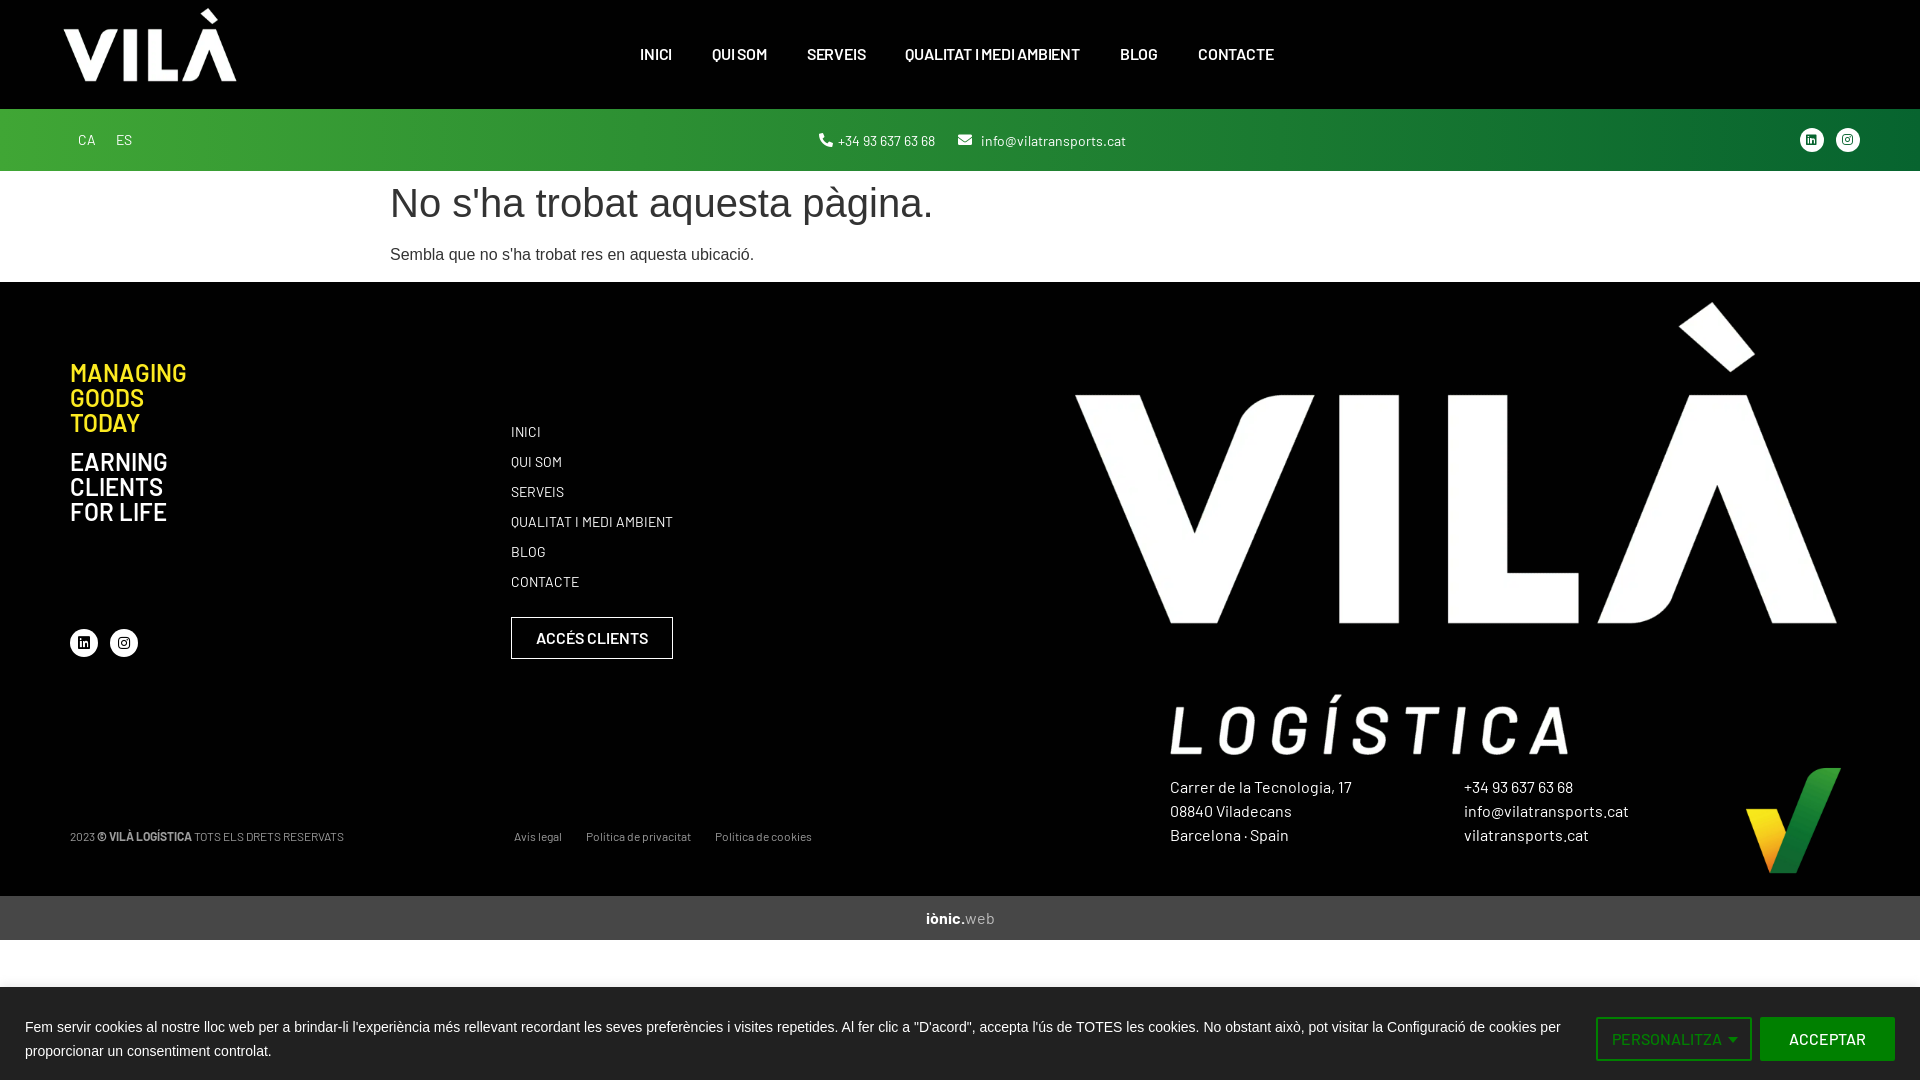 The image size is (1920, 1080). What do you see at coordinates (1526, 834) in the screenshot?
I see `vilatransports.cat` at bounding box center [1526, 834].